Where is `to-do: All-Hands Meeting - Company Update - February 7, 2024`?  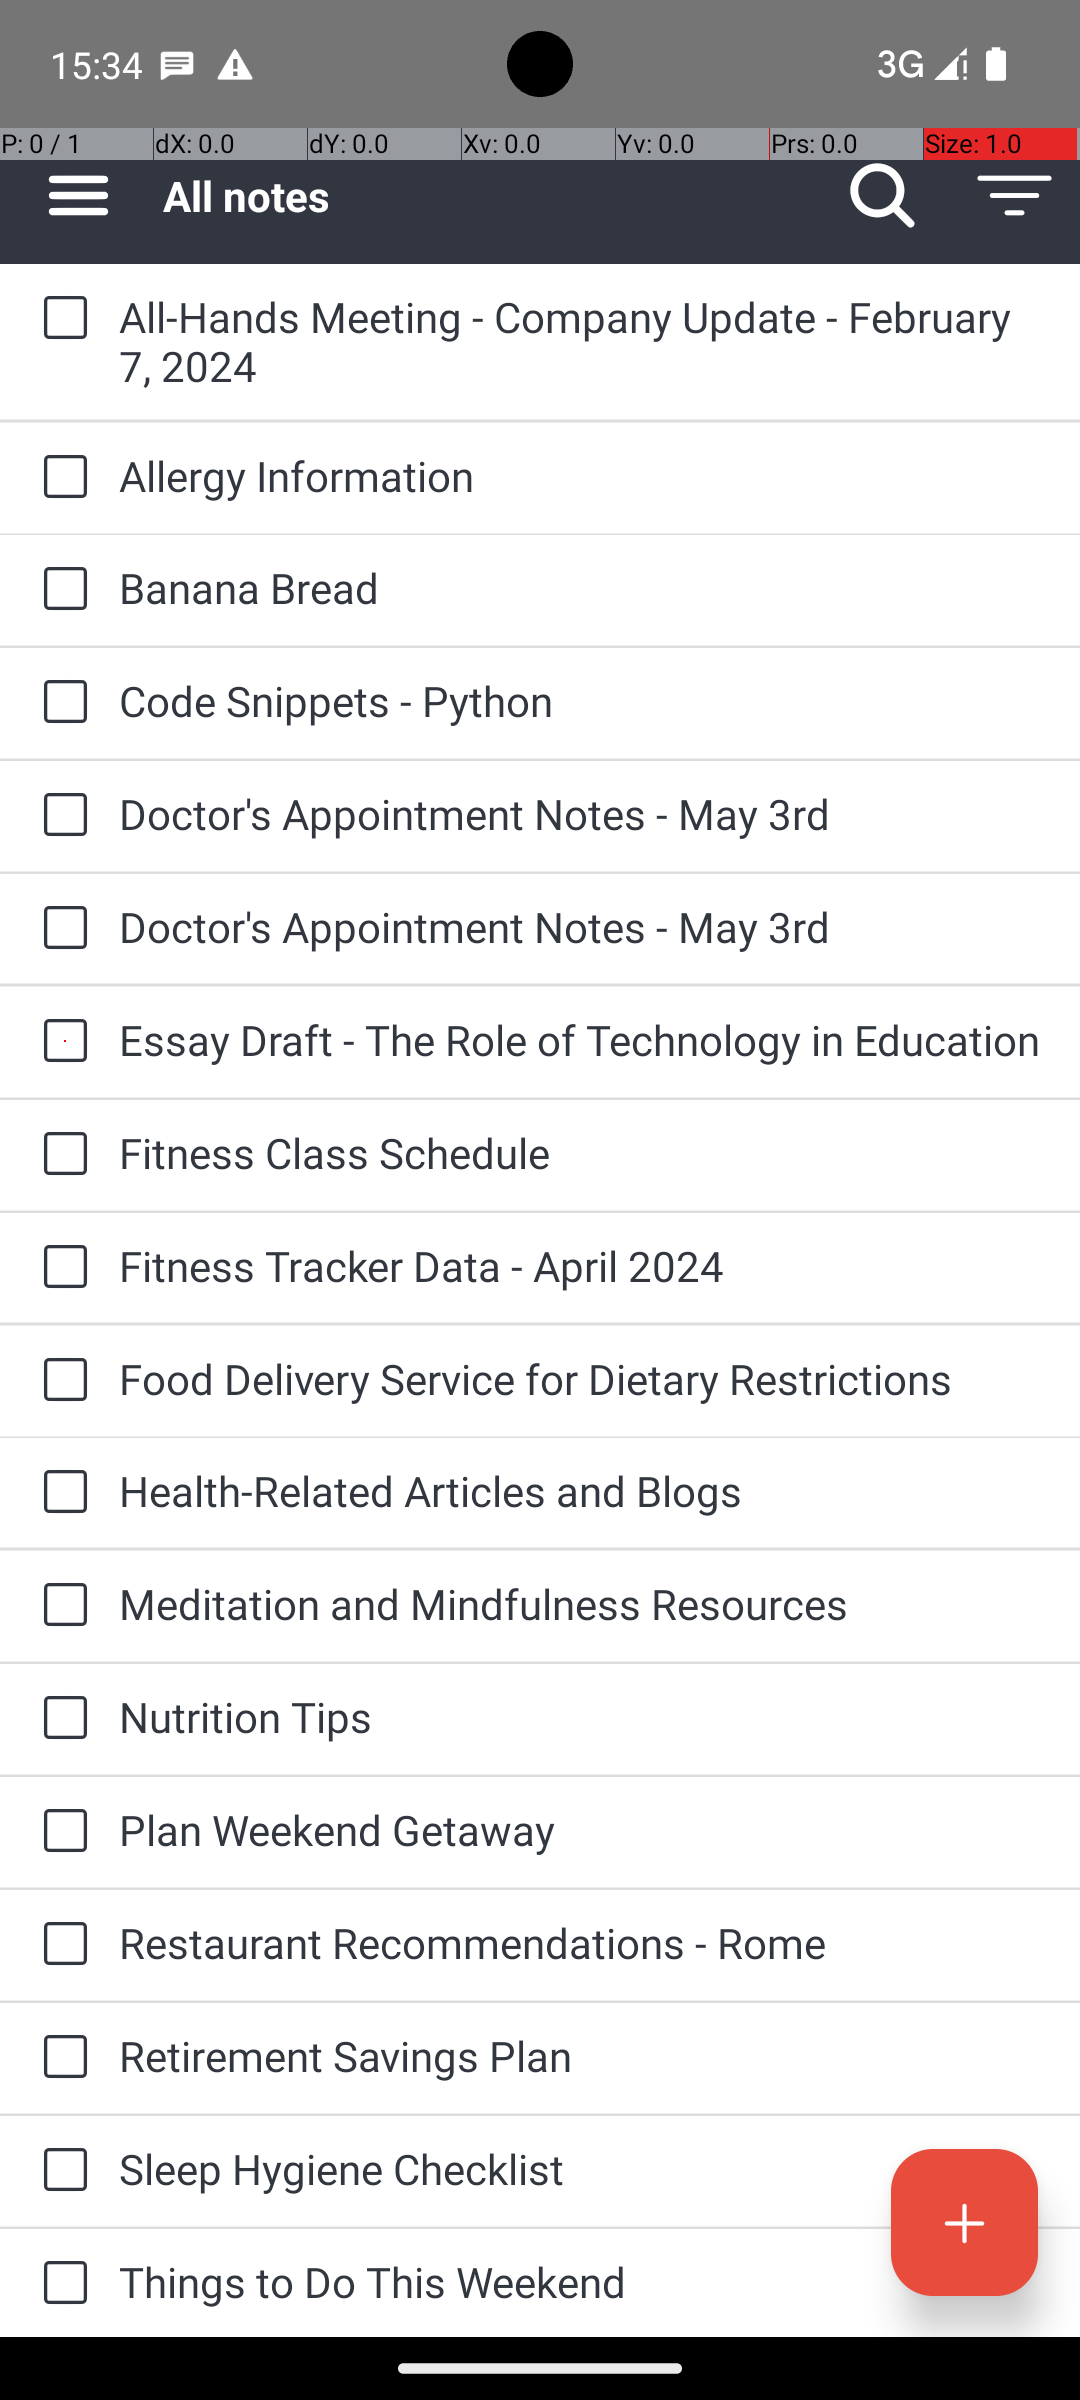 to-do: All-Hands Meeting - Company Update - February 7, 2024 is located at coordinates (60, 319).